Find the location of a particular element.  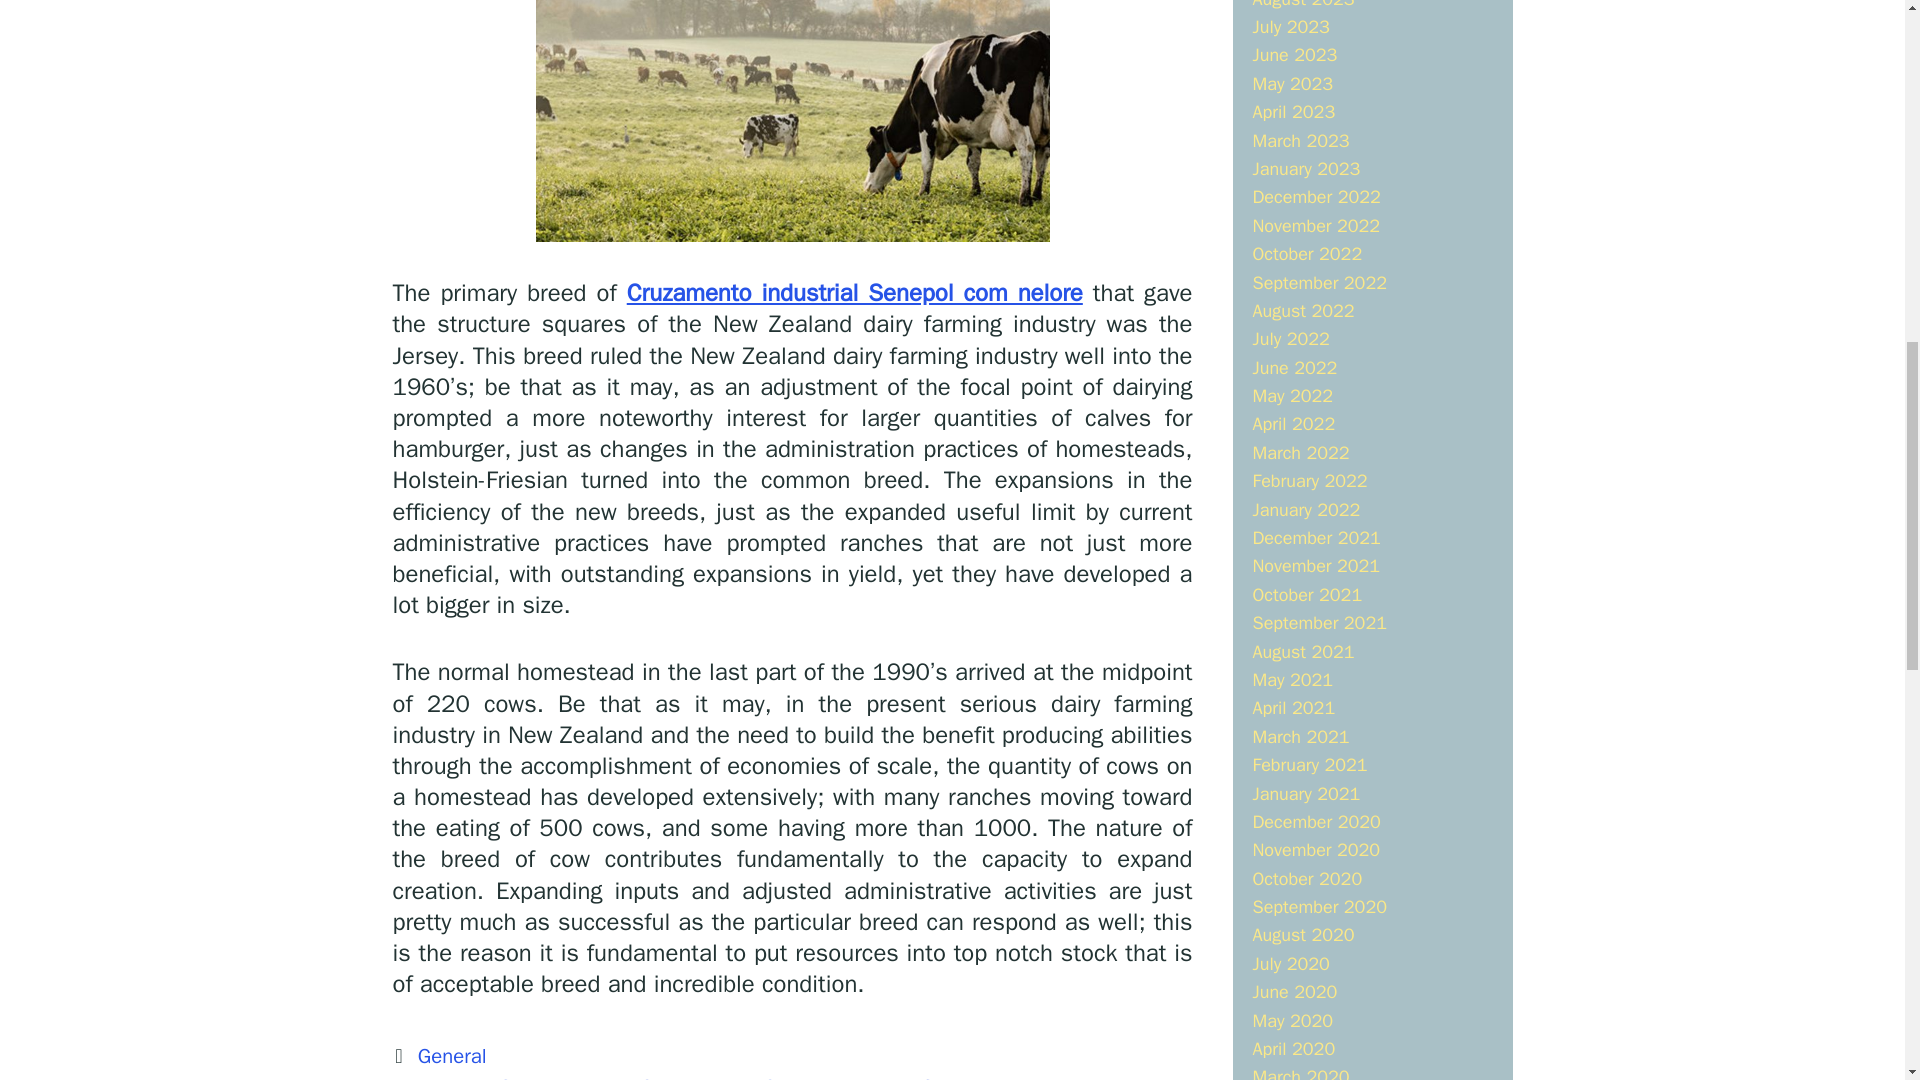

September 2022 is located at coordinates (1318, 282).